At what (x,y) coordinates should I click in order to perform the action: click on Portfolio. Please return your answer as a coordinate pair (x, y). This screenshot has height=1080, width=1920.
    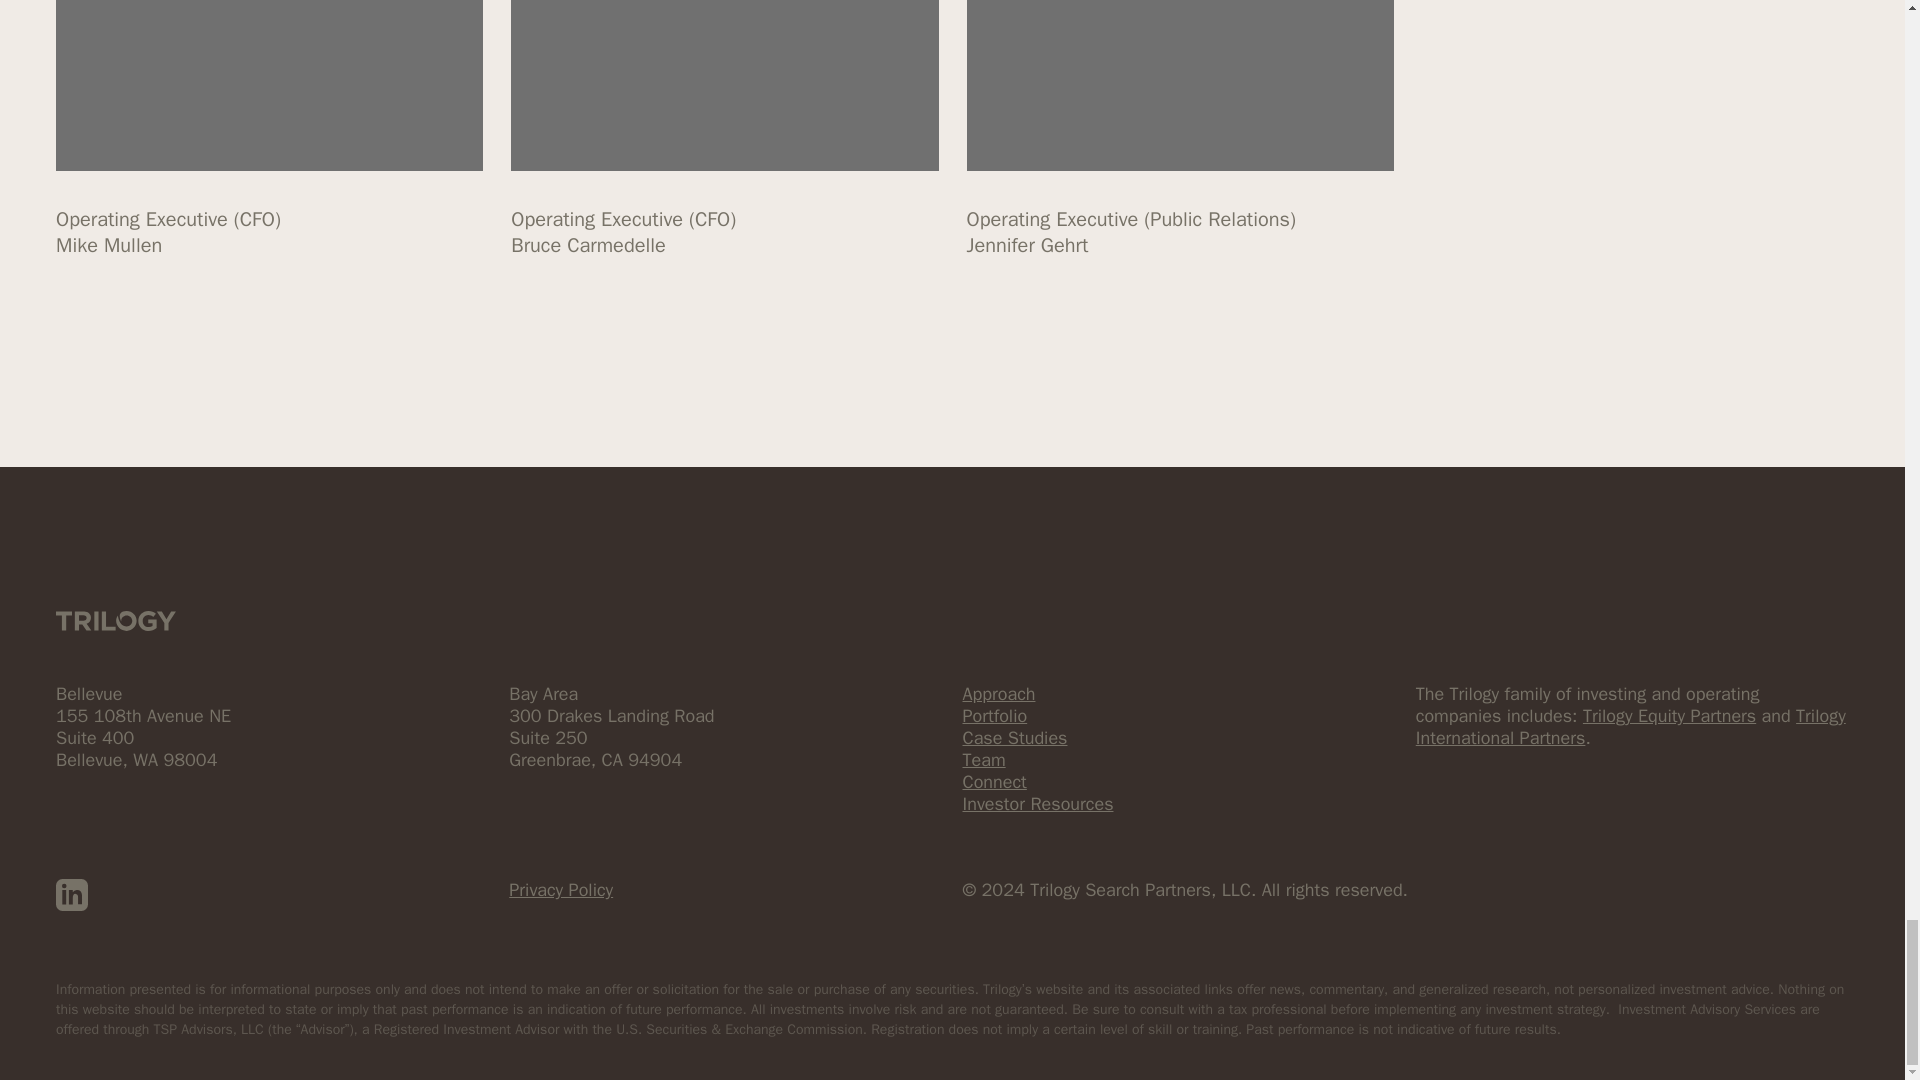
    Looking at the image, I should click on (994, 716).